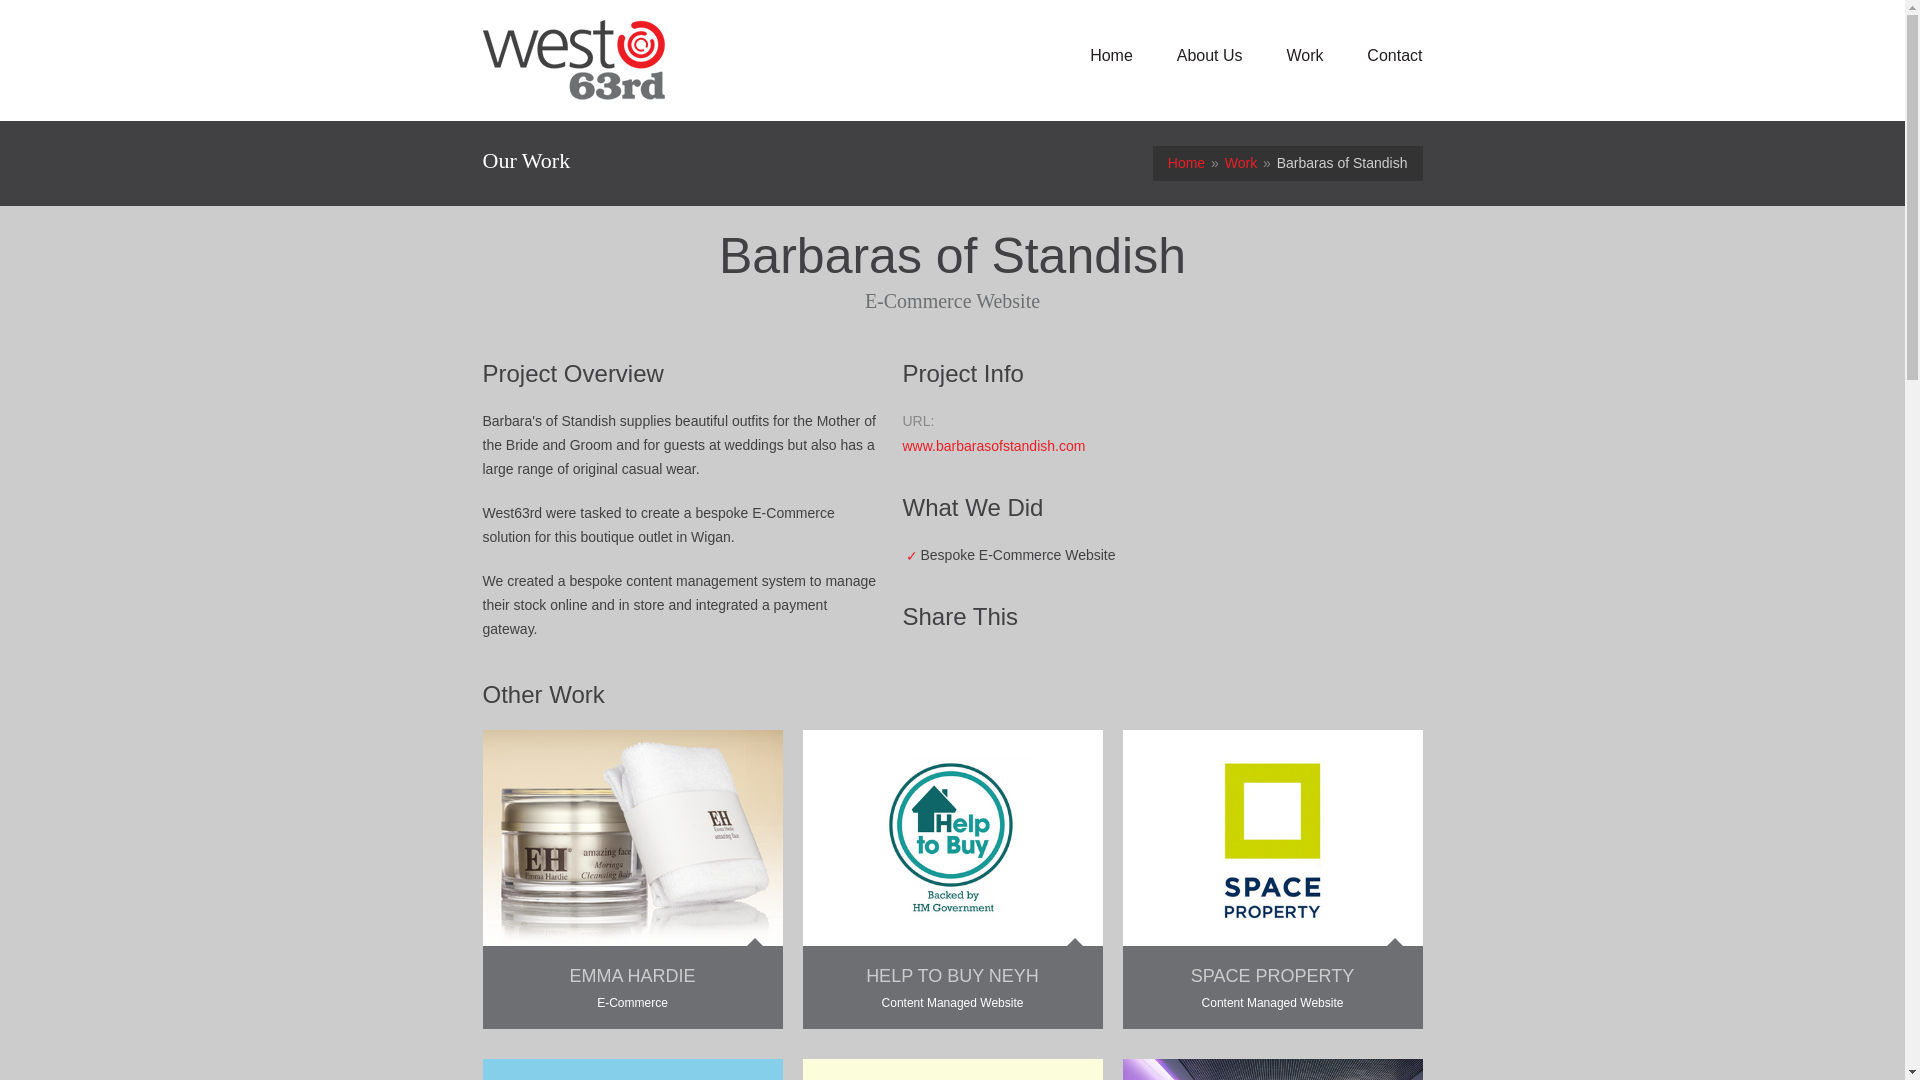 Image resolution: width=1920 pixels, height=1080 pixels. I want to click on SPACE PROPERTY, so click(1272, 976).